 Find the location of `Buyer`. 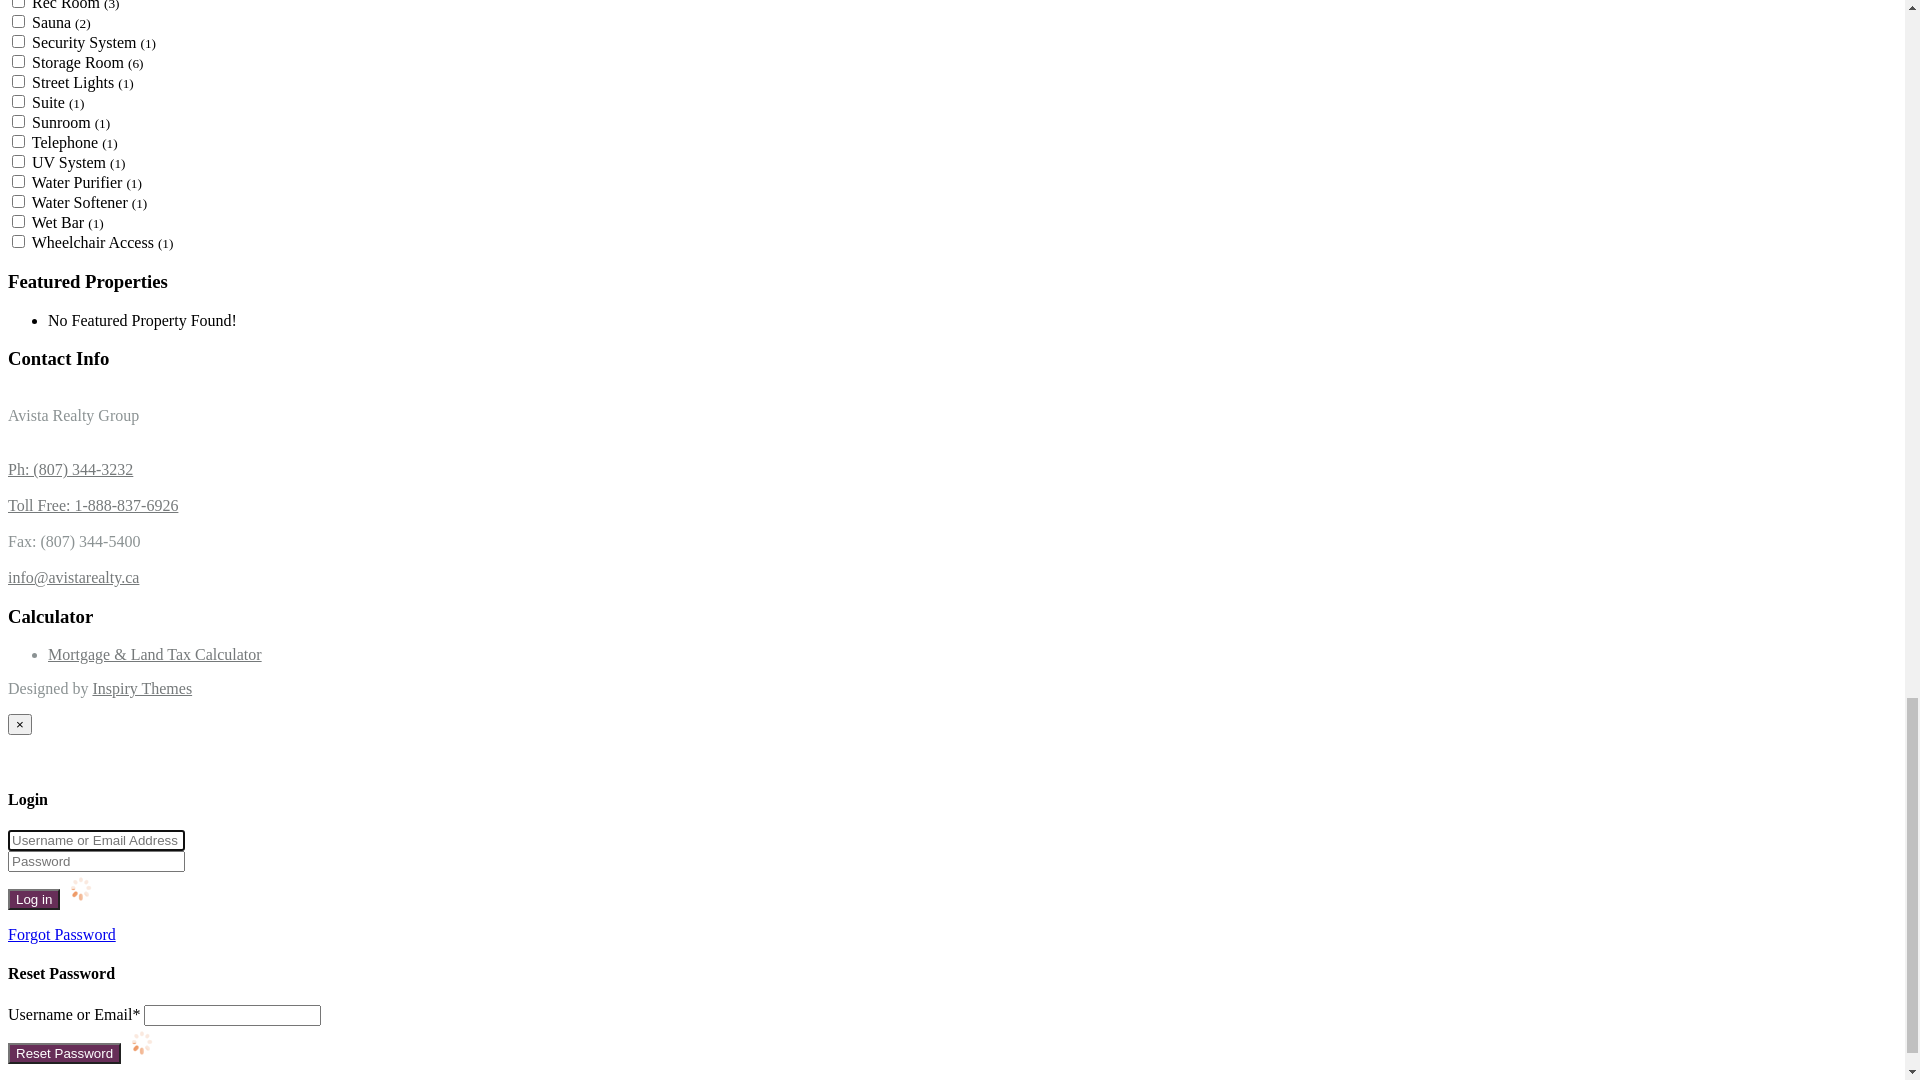

Buyer is located at coordinates (108, 556).